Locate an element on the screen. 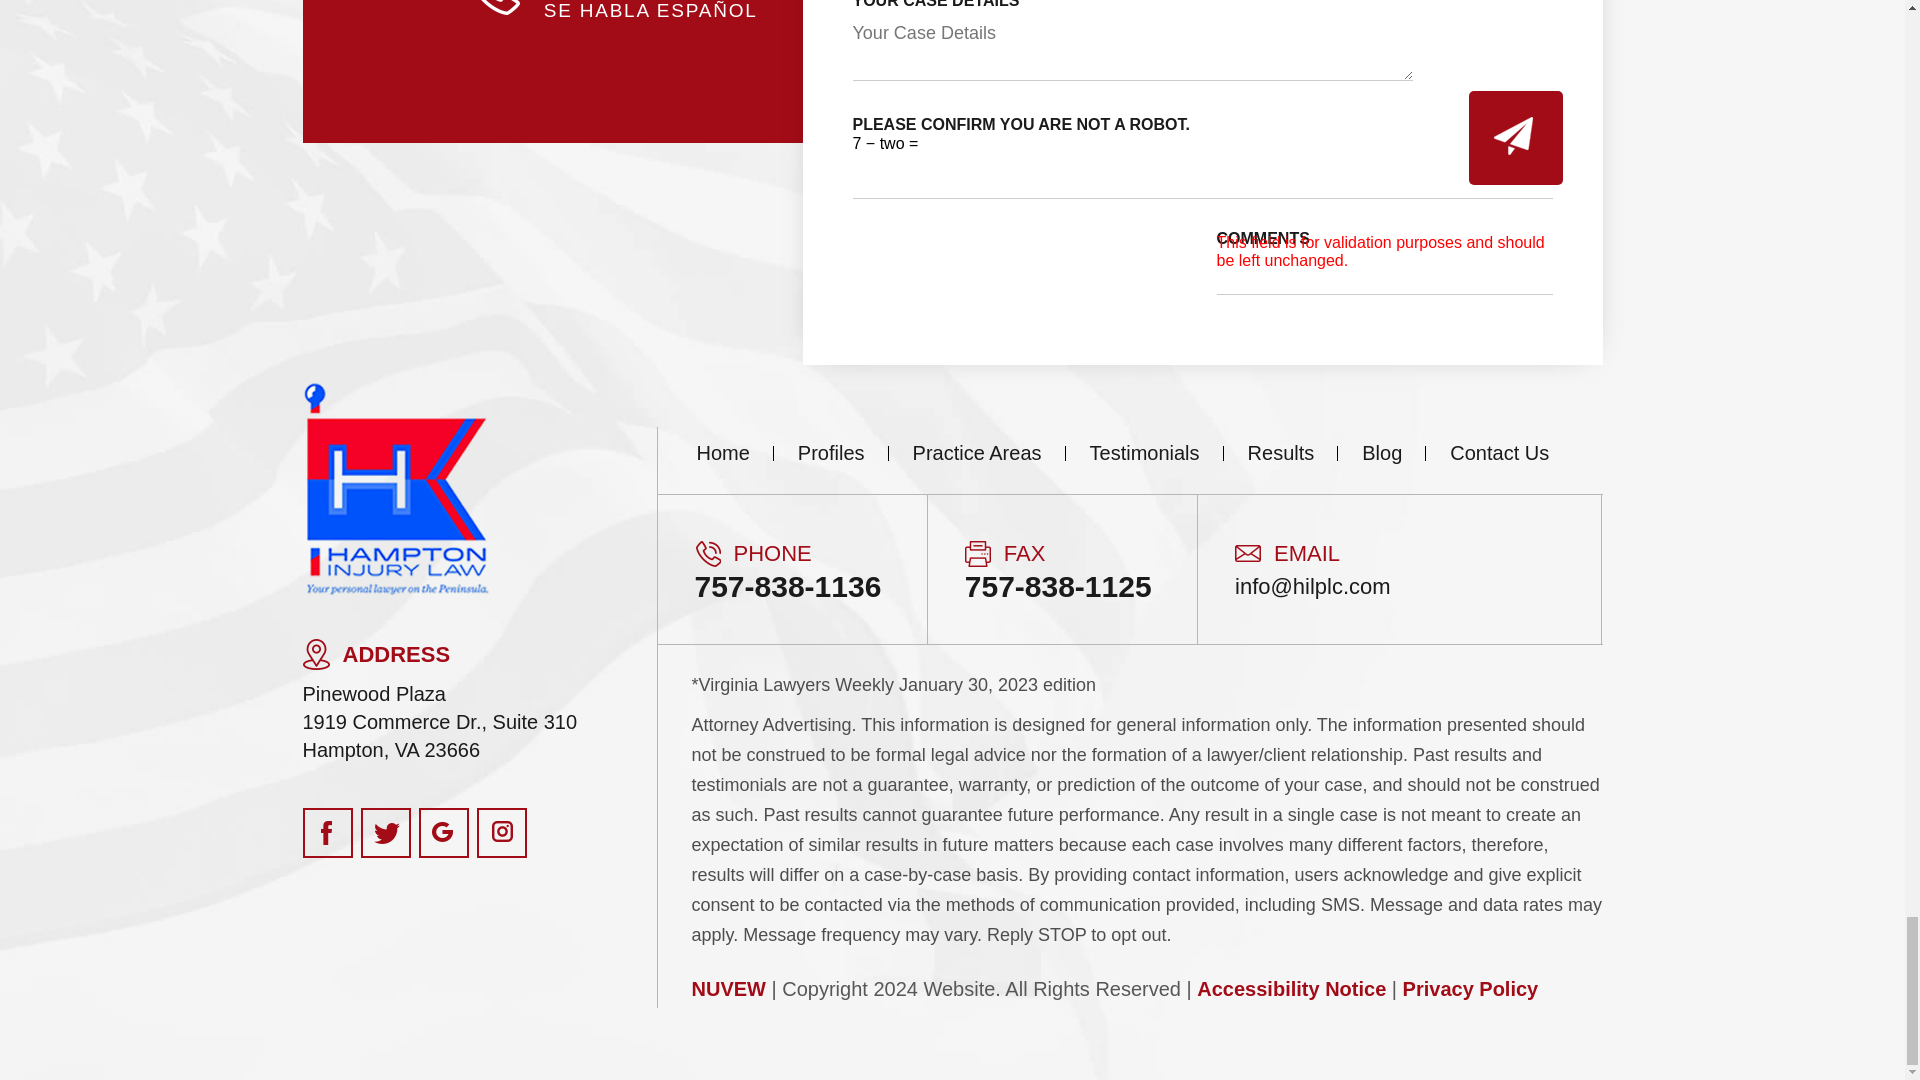  Submit is located at coordinates (1515, 137).